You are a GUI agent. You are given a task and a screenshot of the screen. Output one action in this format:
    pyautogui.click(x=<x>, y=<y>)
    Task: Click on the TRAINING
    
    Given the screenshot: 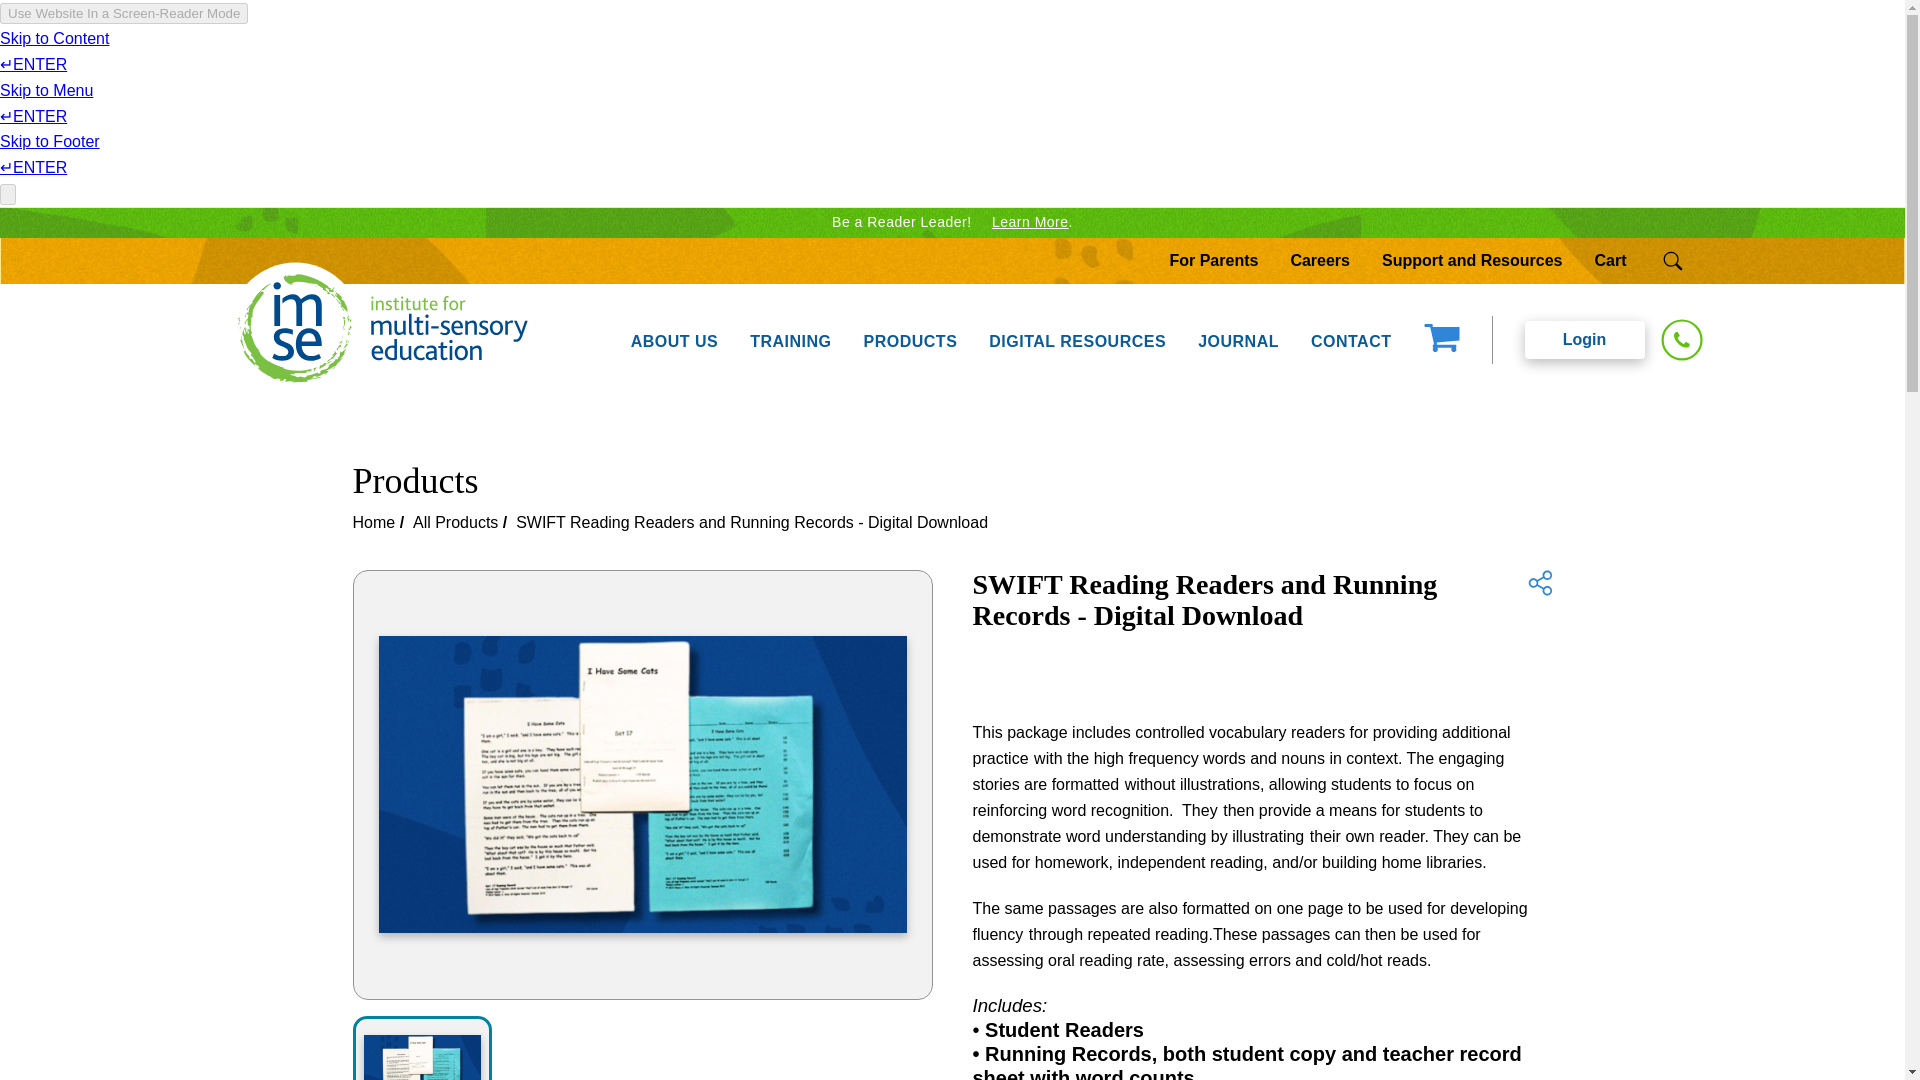 What is the action you would take?
    pyautogui.click(x=790, y=339)
    